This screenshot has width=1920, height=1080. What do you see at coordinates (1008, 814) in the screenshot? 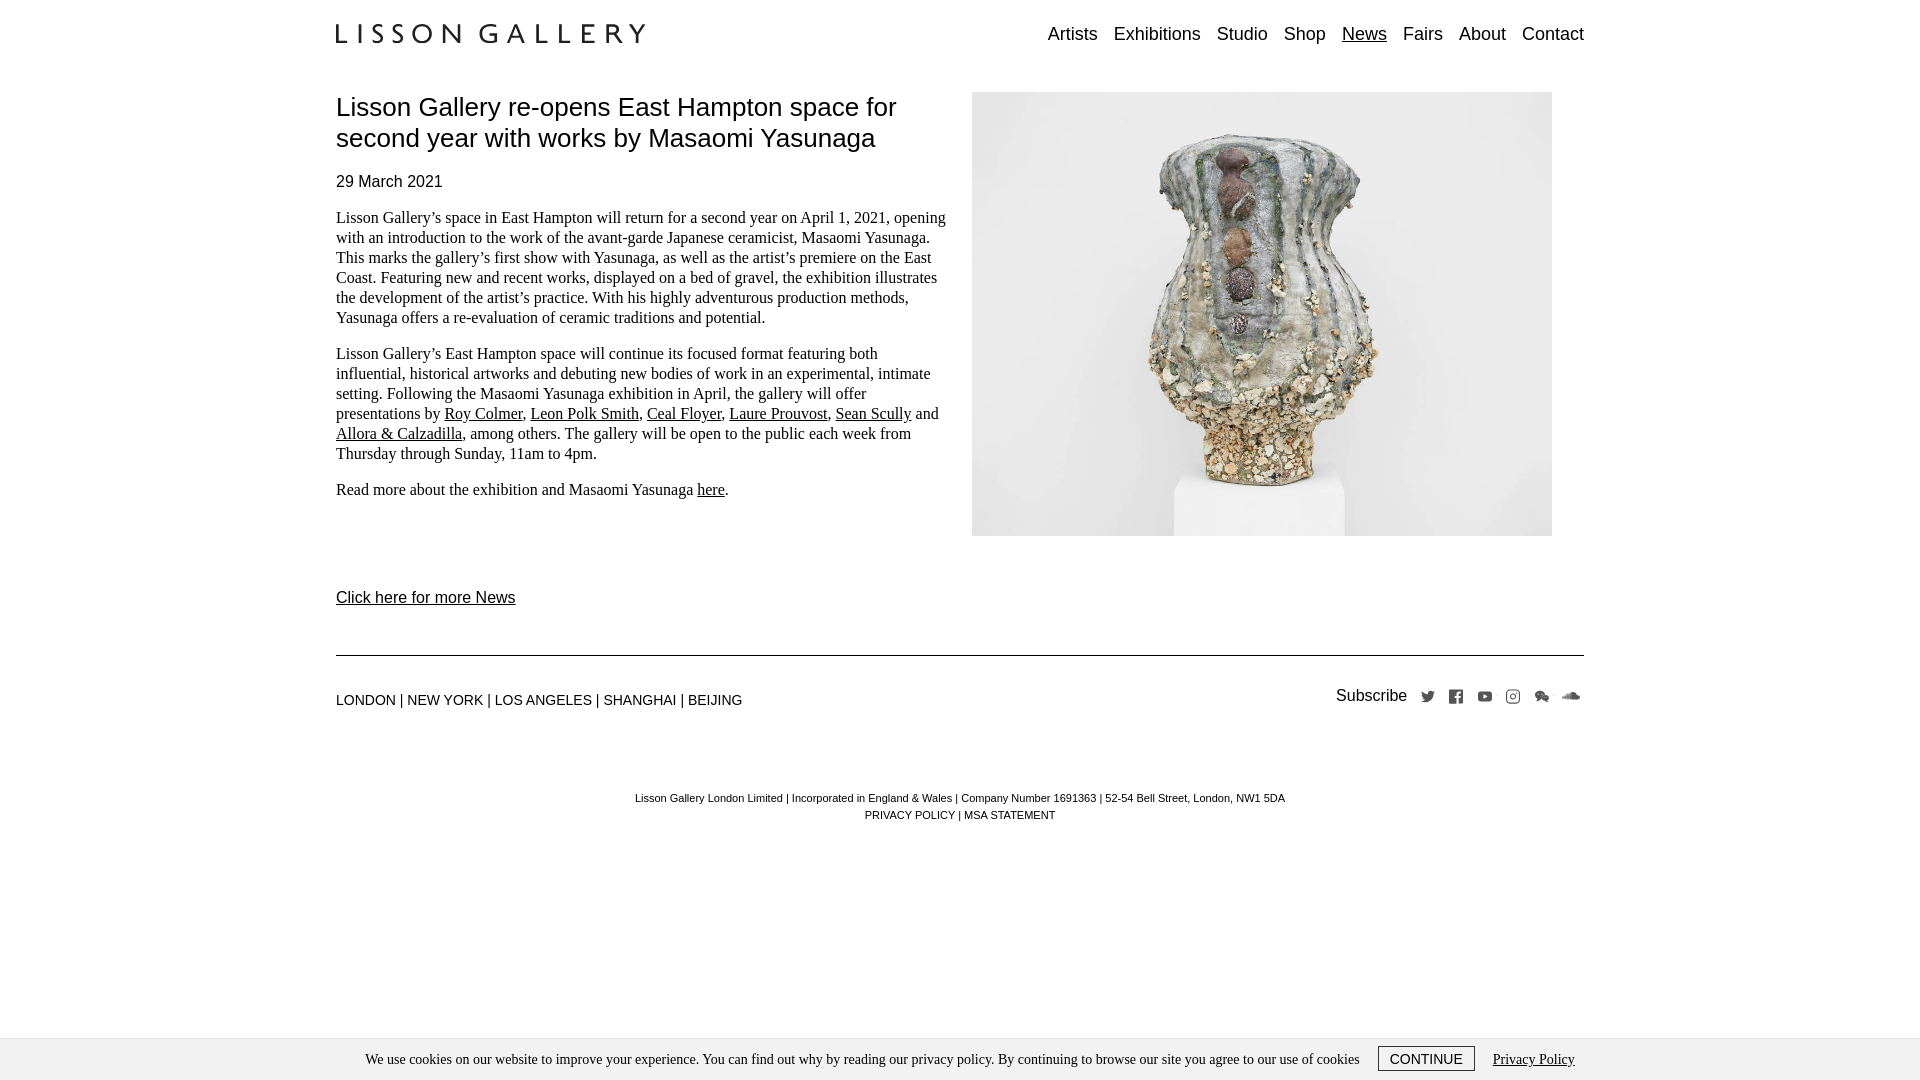
I see `MSA STATEMENT` at bounding box center [1008, 814].